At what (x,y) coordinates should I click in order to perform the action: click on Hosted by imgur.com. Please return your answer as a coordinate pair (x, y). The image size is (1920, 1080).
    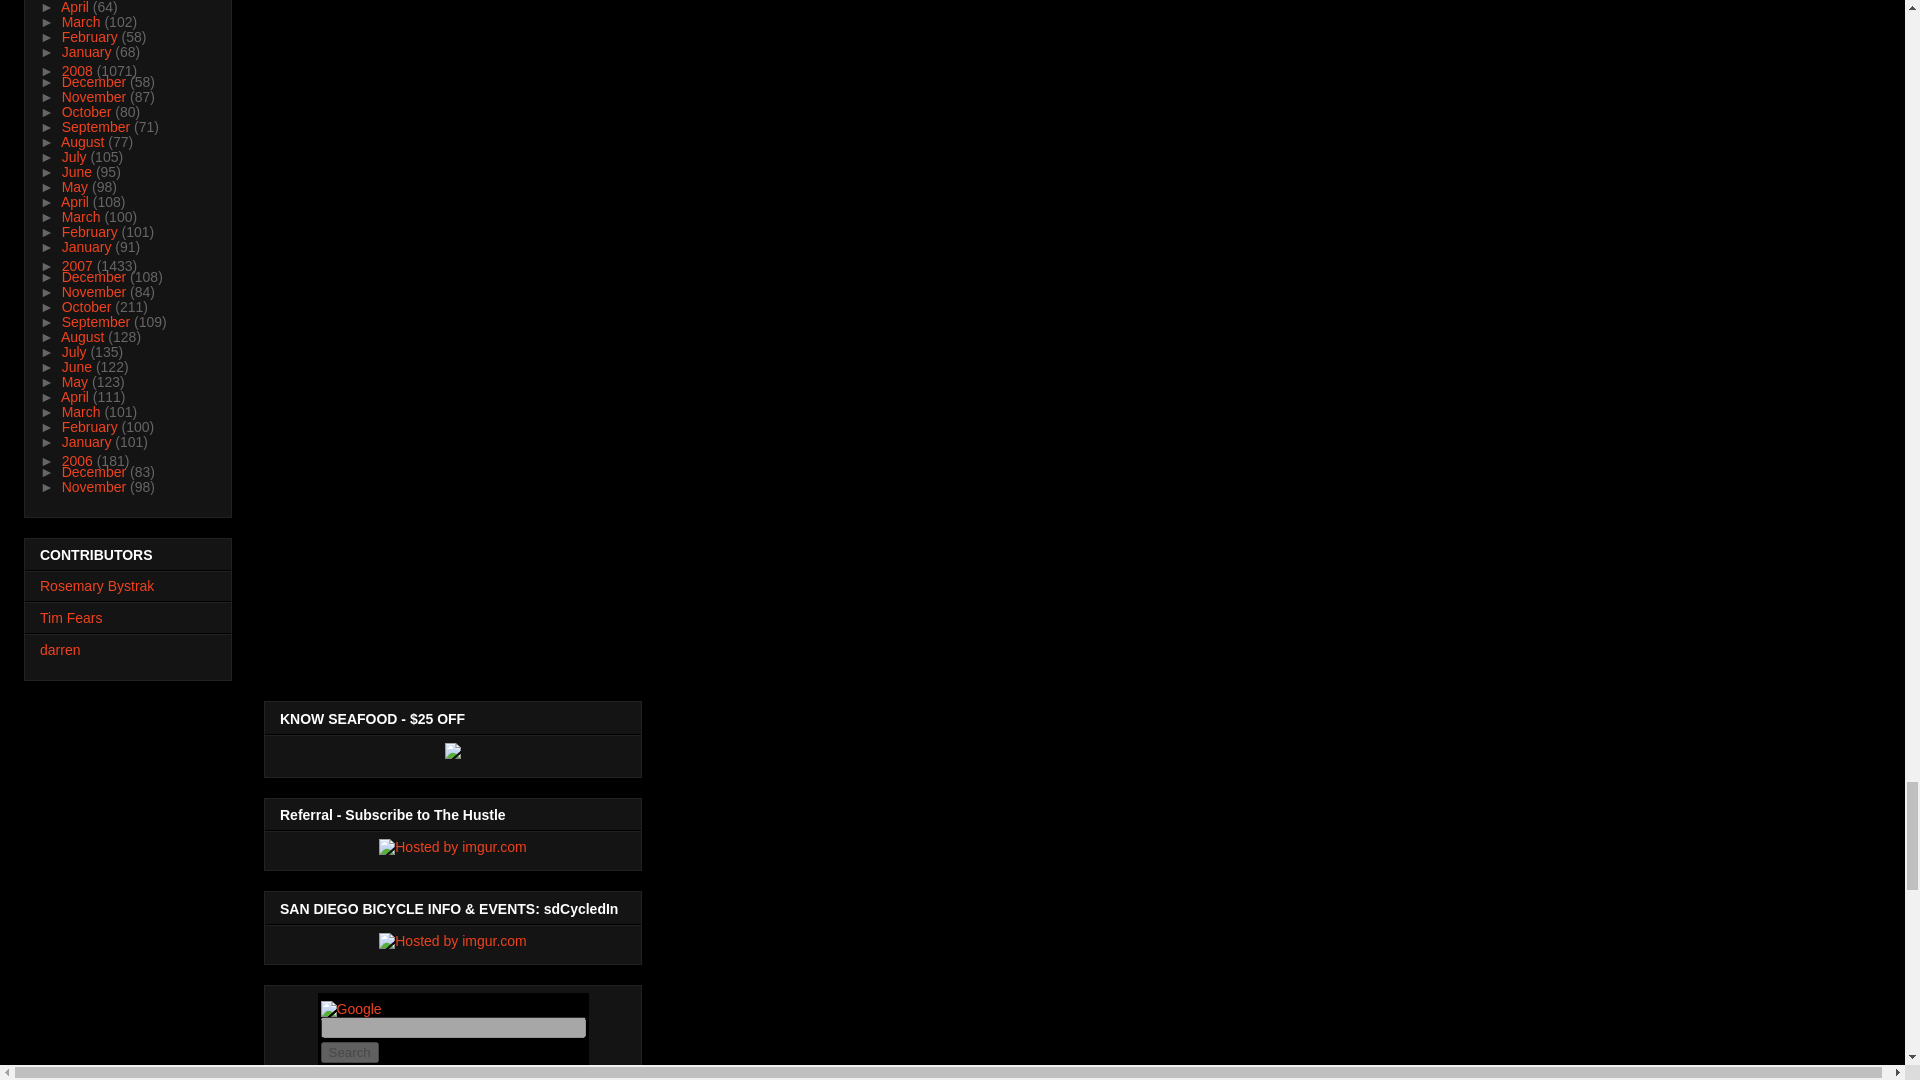
    Looking at the image, I should click on (452, 941).